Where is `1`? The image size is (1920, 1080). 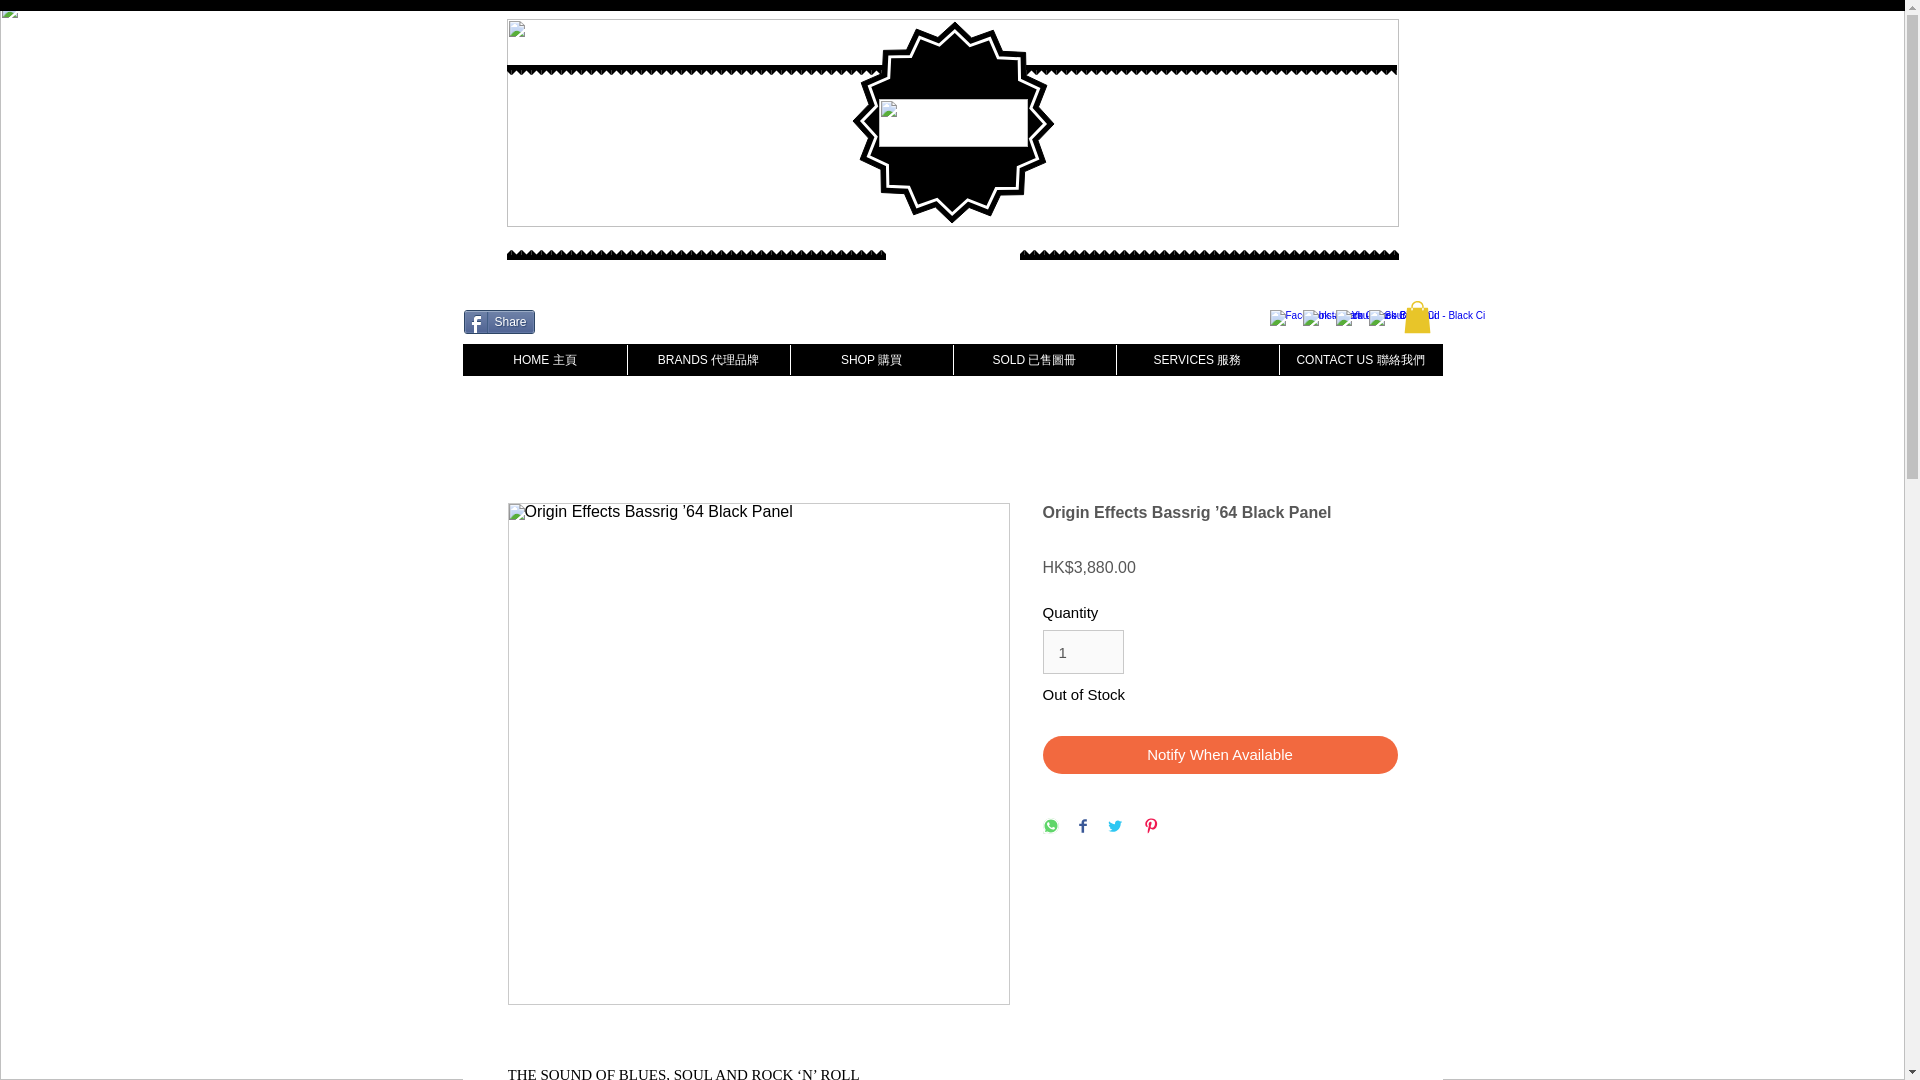
1 is located at coordinates (1082, 651).